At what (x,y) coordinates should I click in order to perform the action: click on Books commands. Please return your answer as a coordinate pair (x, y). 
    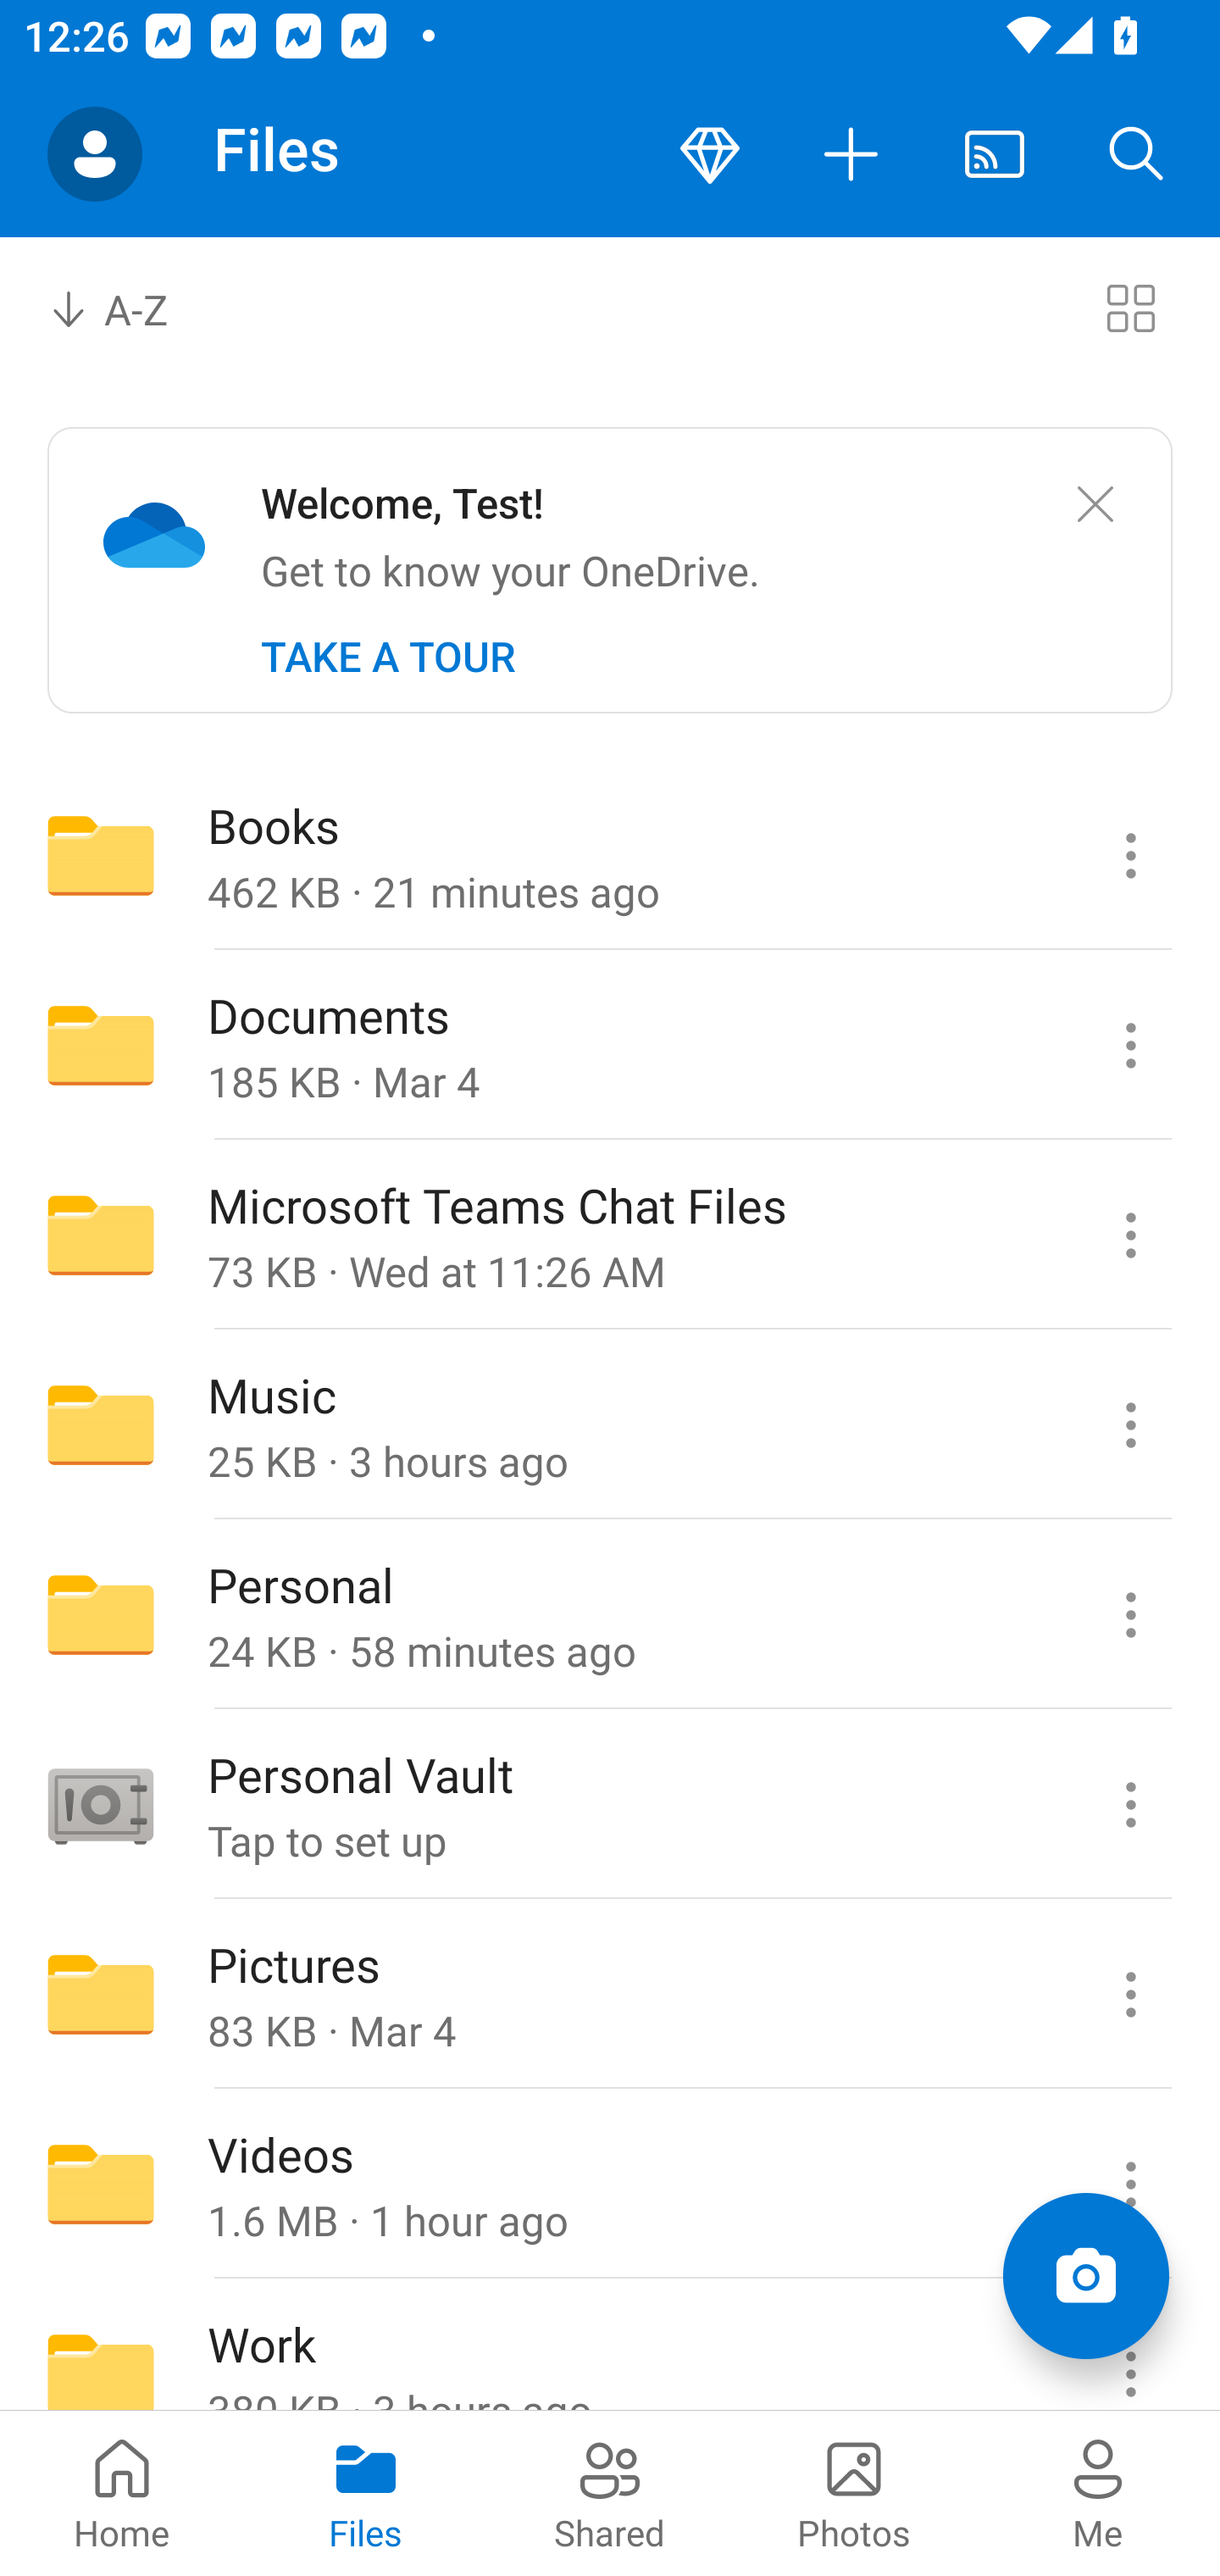
    Looking at the image, I should click on (1130, 854).